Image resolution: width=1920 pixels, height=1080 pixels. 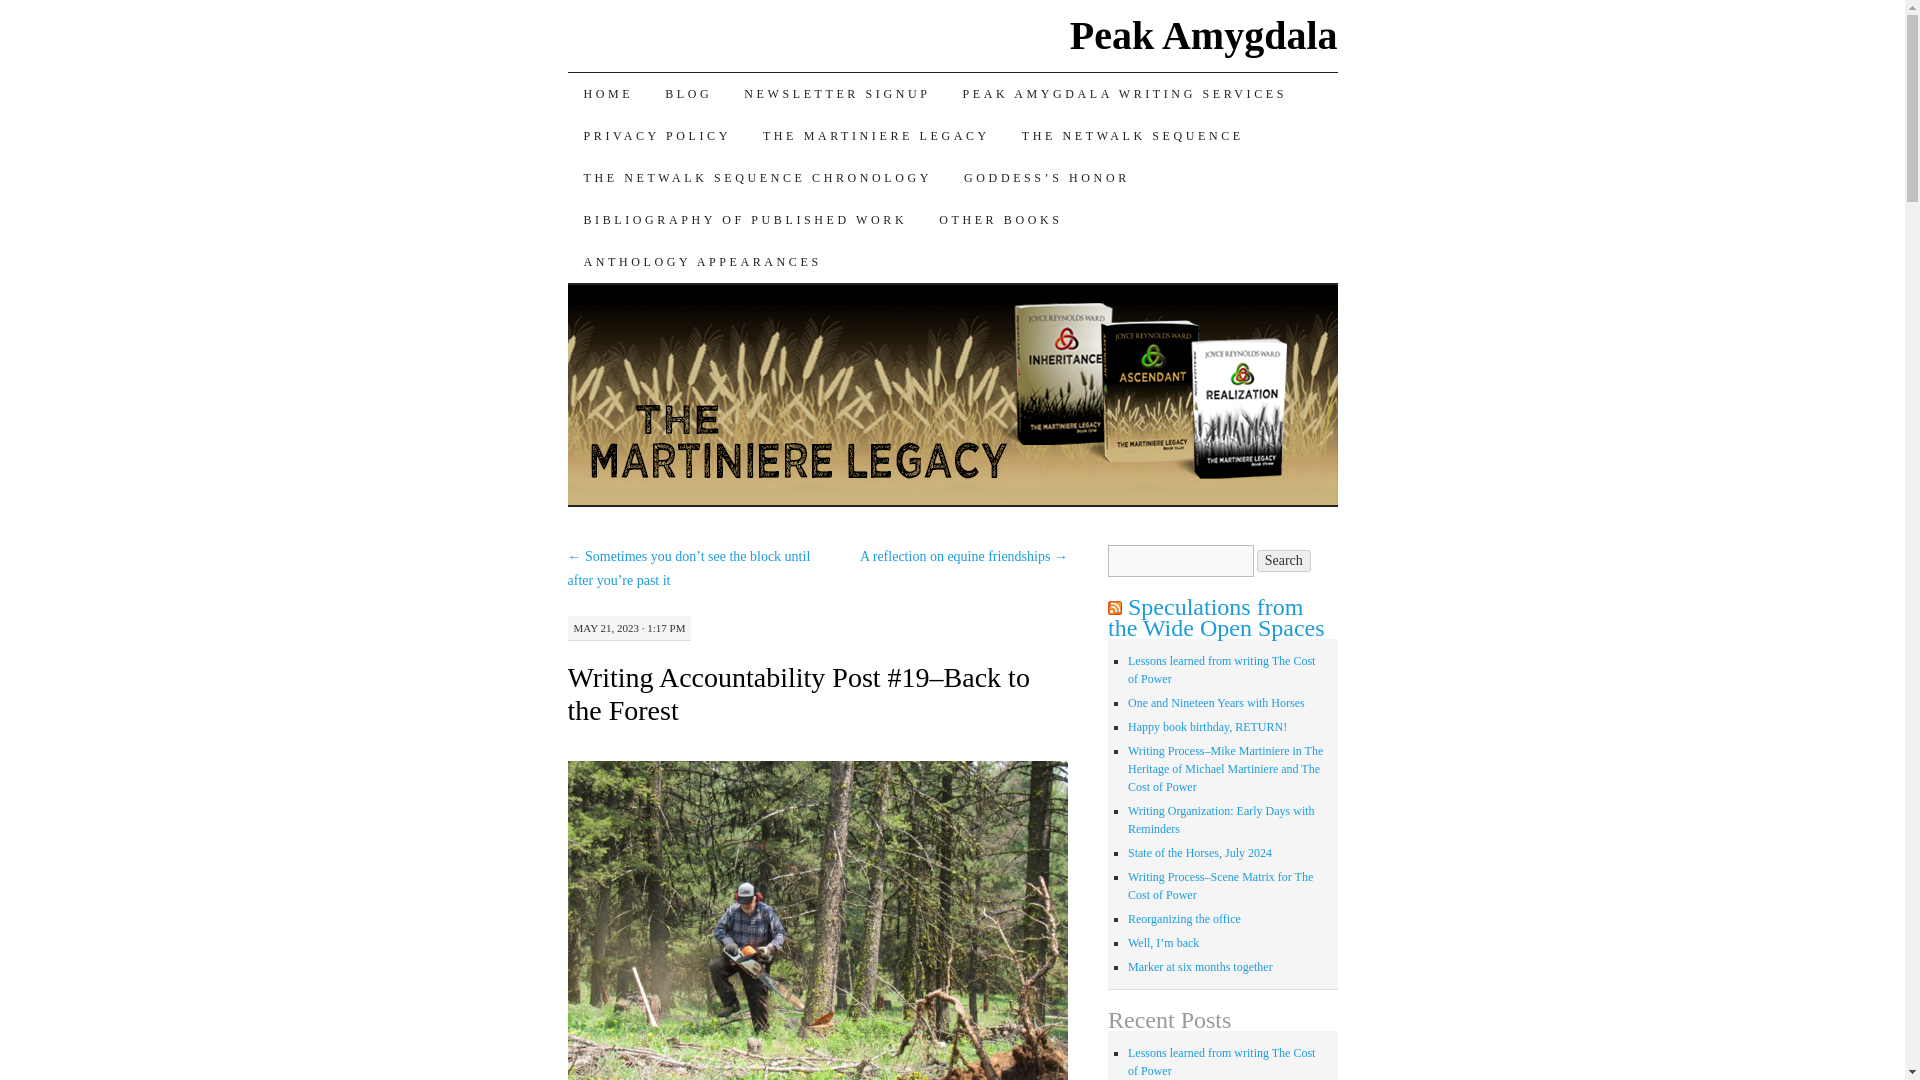 I want to click on Marker at six months together, so click(x=1200, y=967).